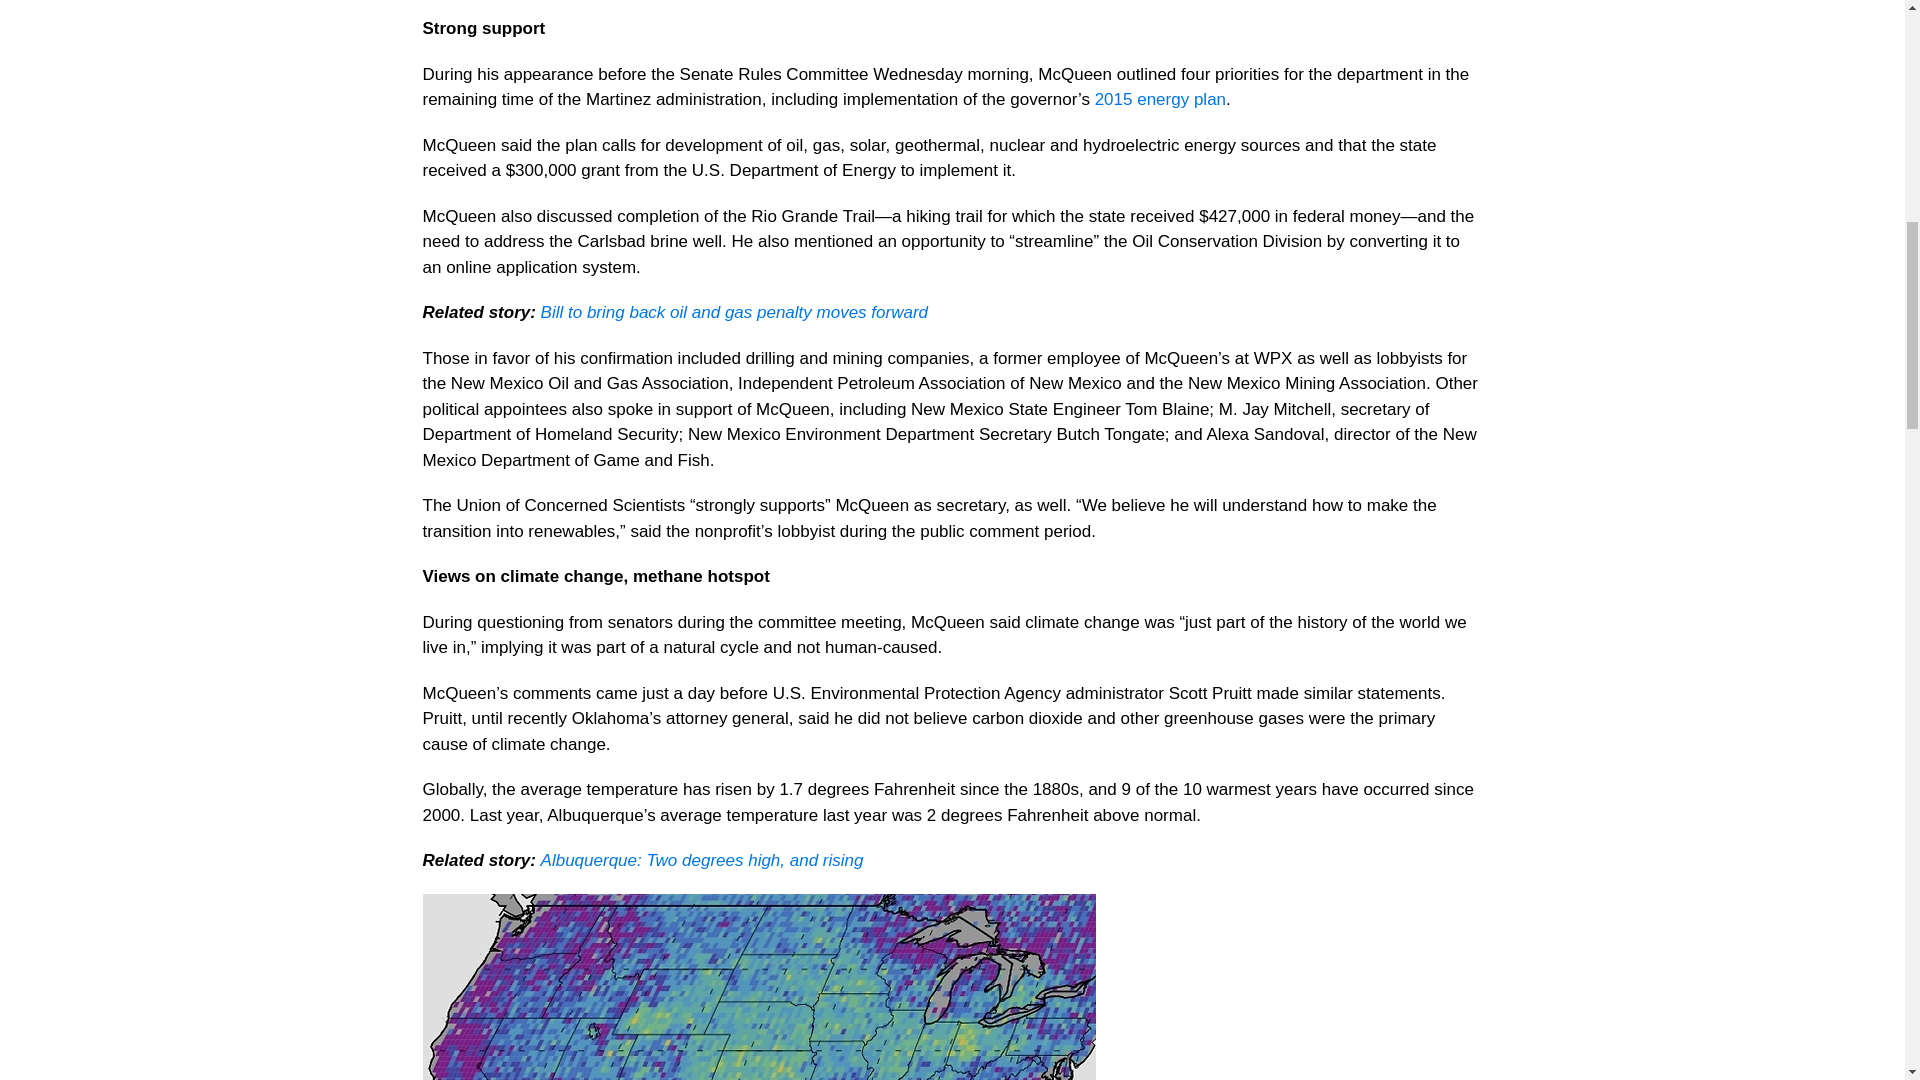  I want to click on 2015 energy plan, so click(1160, 99).